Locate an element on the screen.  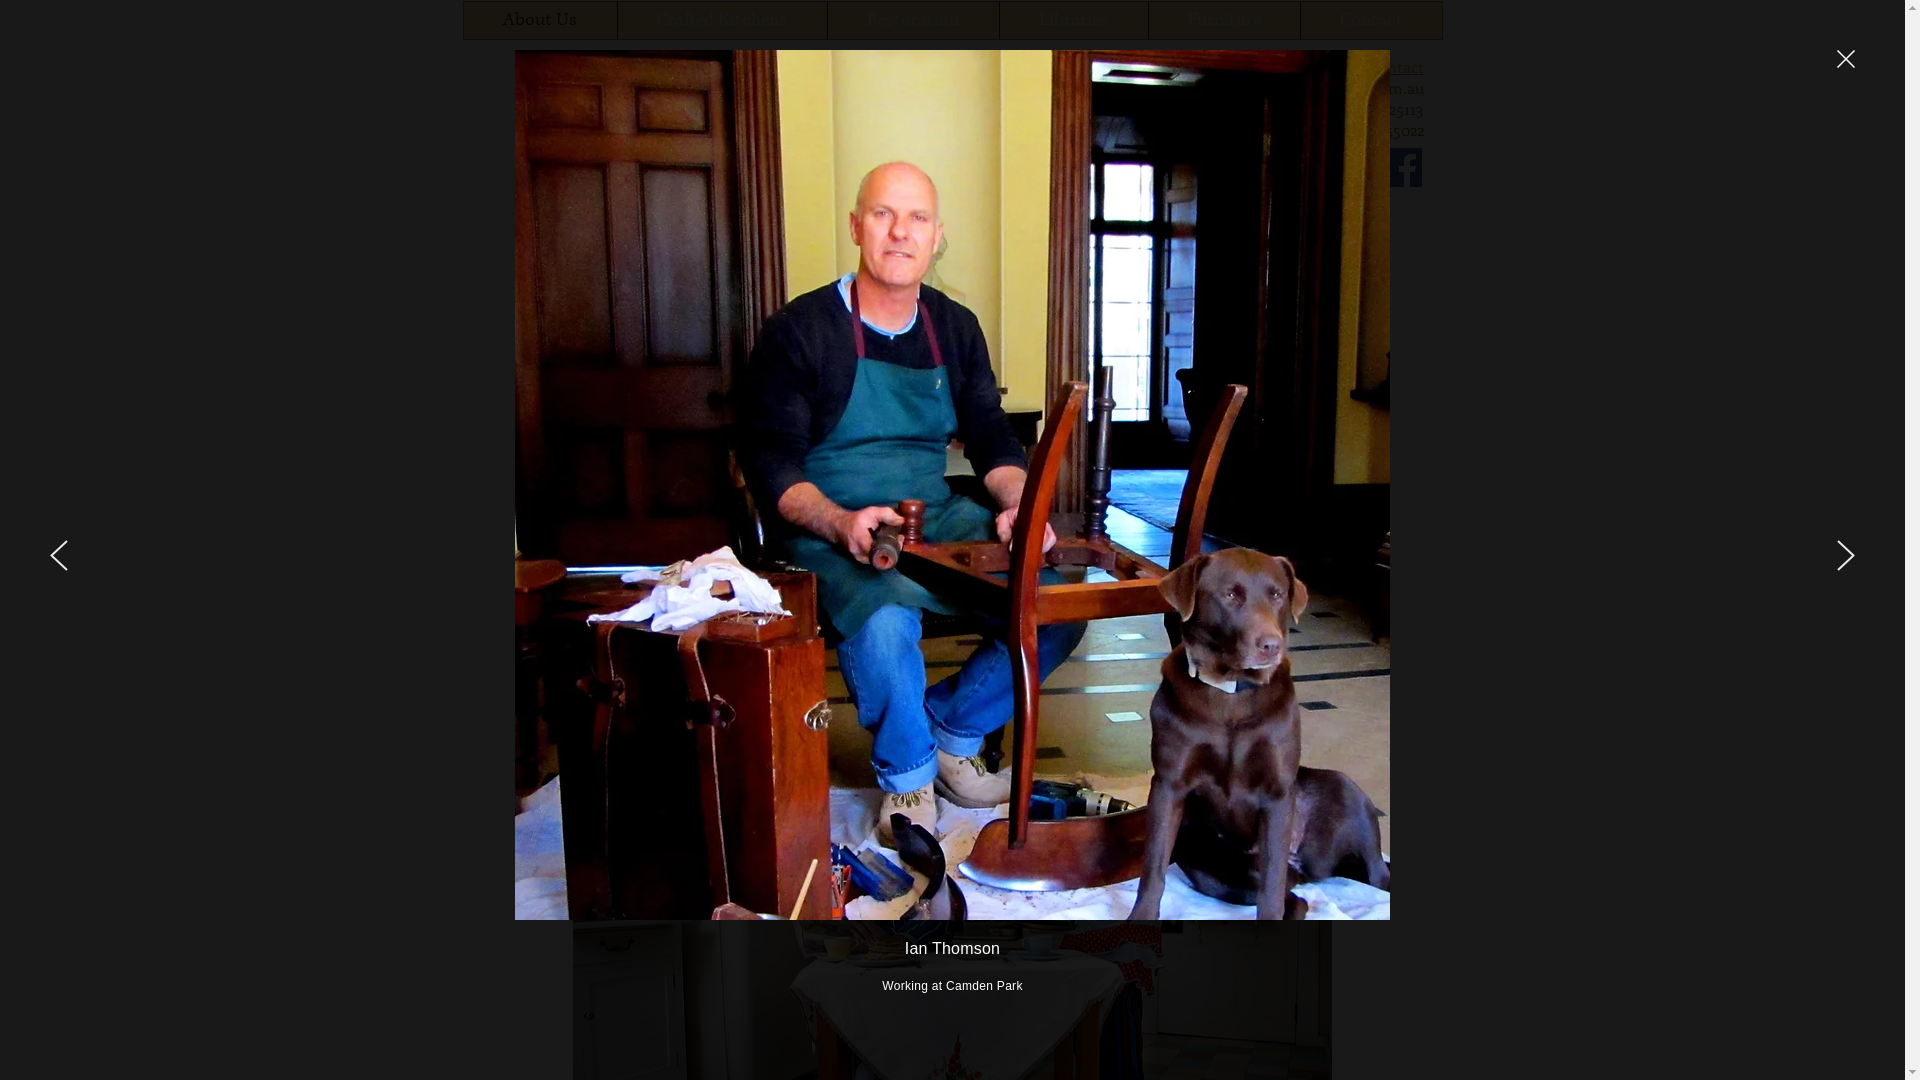
full libraries is located at coordinates (962, 360).